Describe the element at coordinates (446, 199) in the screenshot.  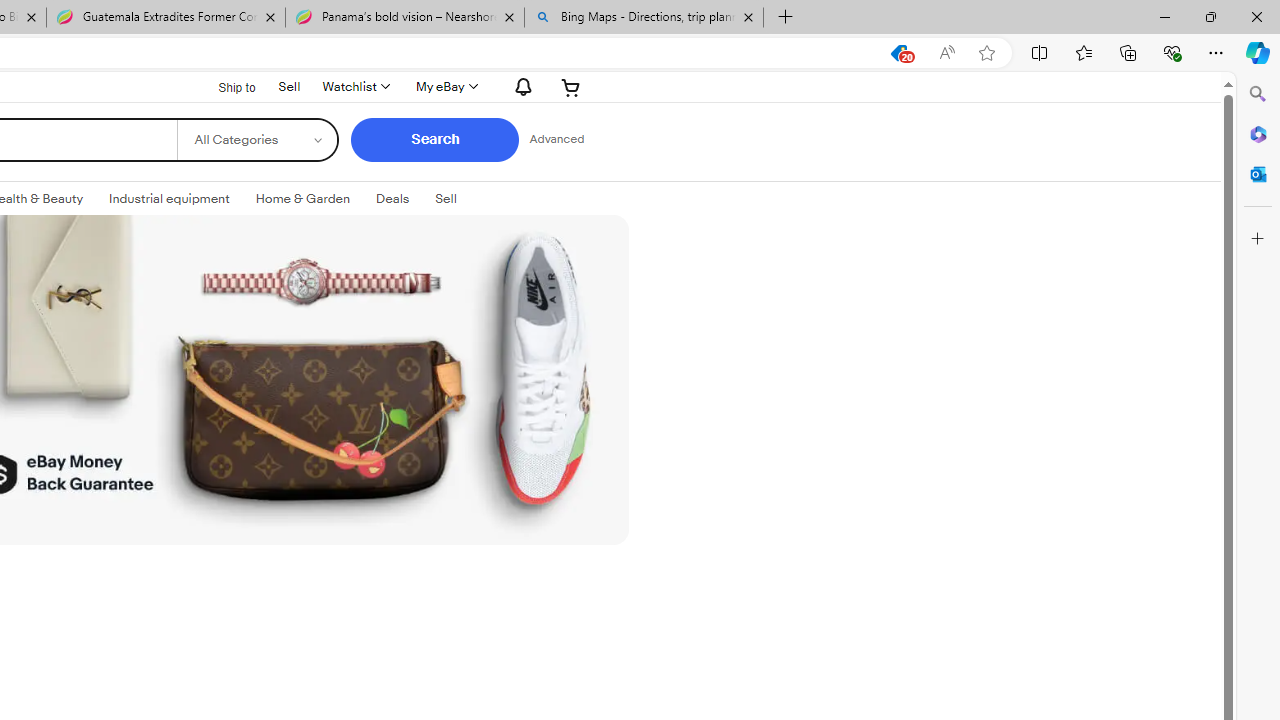
I see `SellExpand: Sell` at that location.